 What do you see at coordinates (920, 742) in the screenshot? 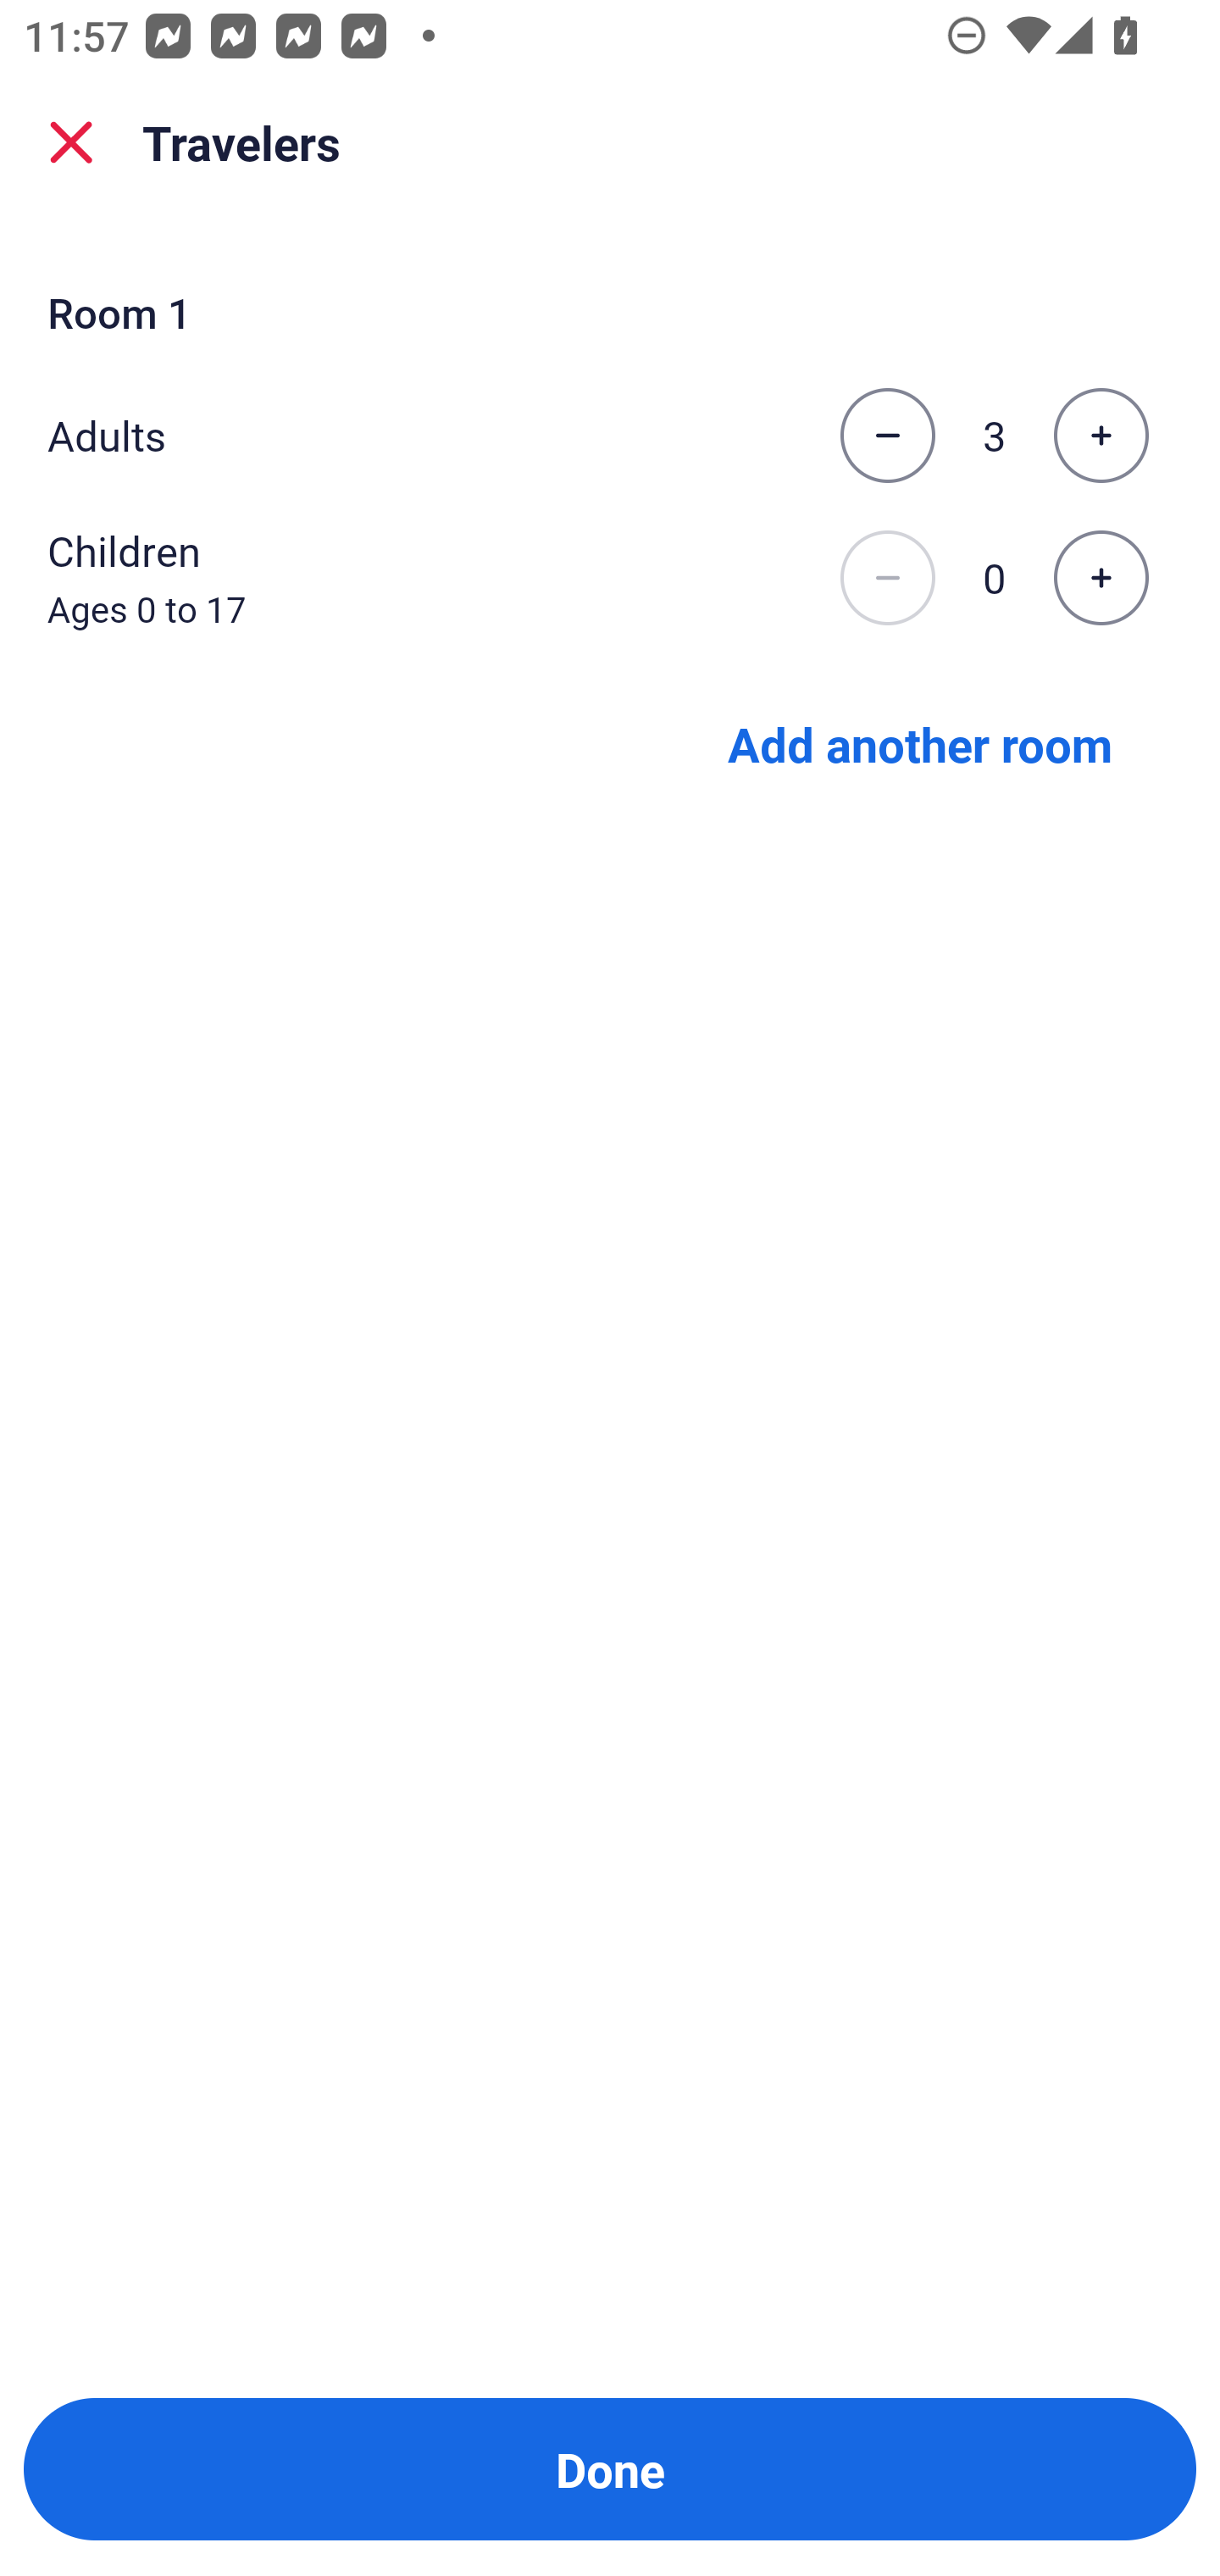
I see `Add another room` at bounding box center [920, 742].